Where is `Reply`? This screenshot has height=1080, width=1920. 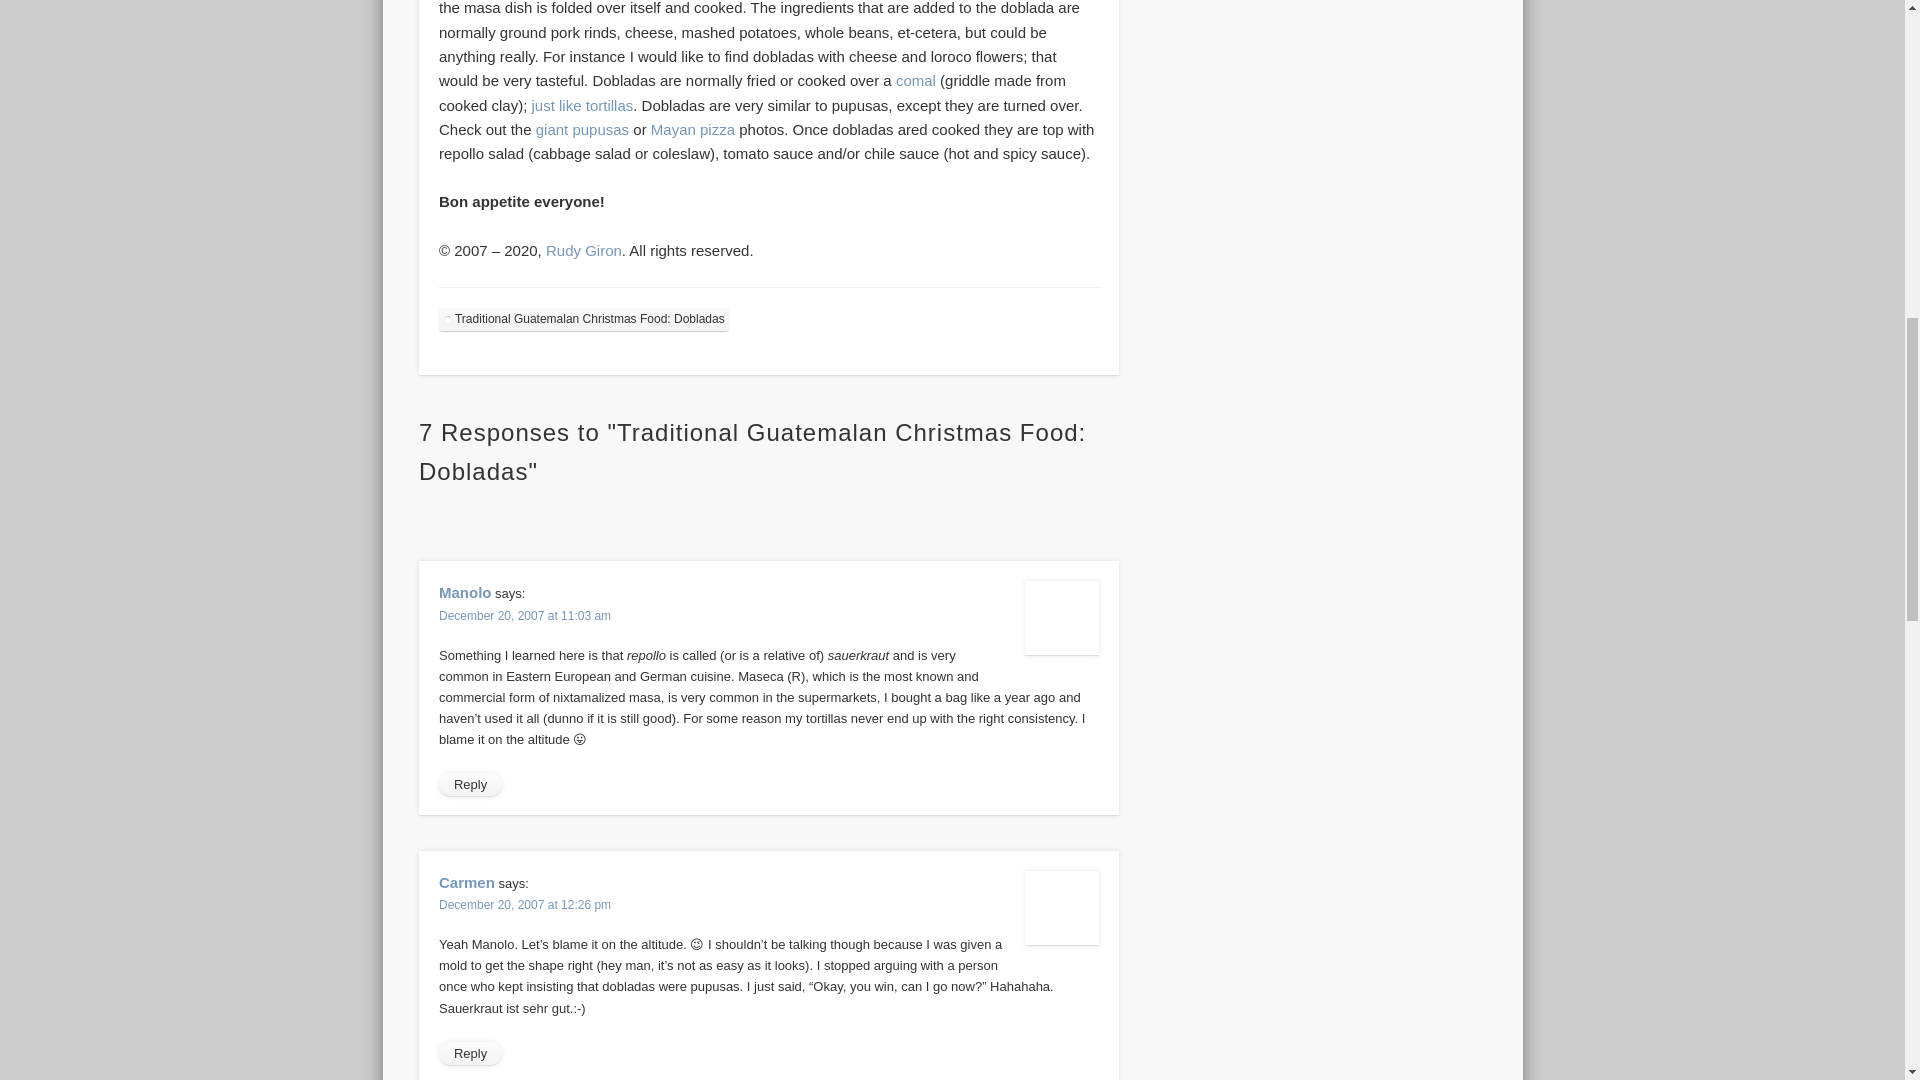 Reply is located at coordinates (470, 785).